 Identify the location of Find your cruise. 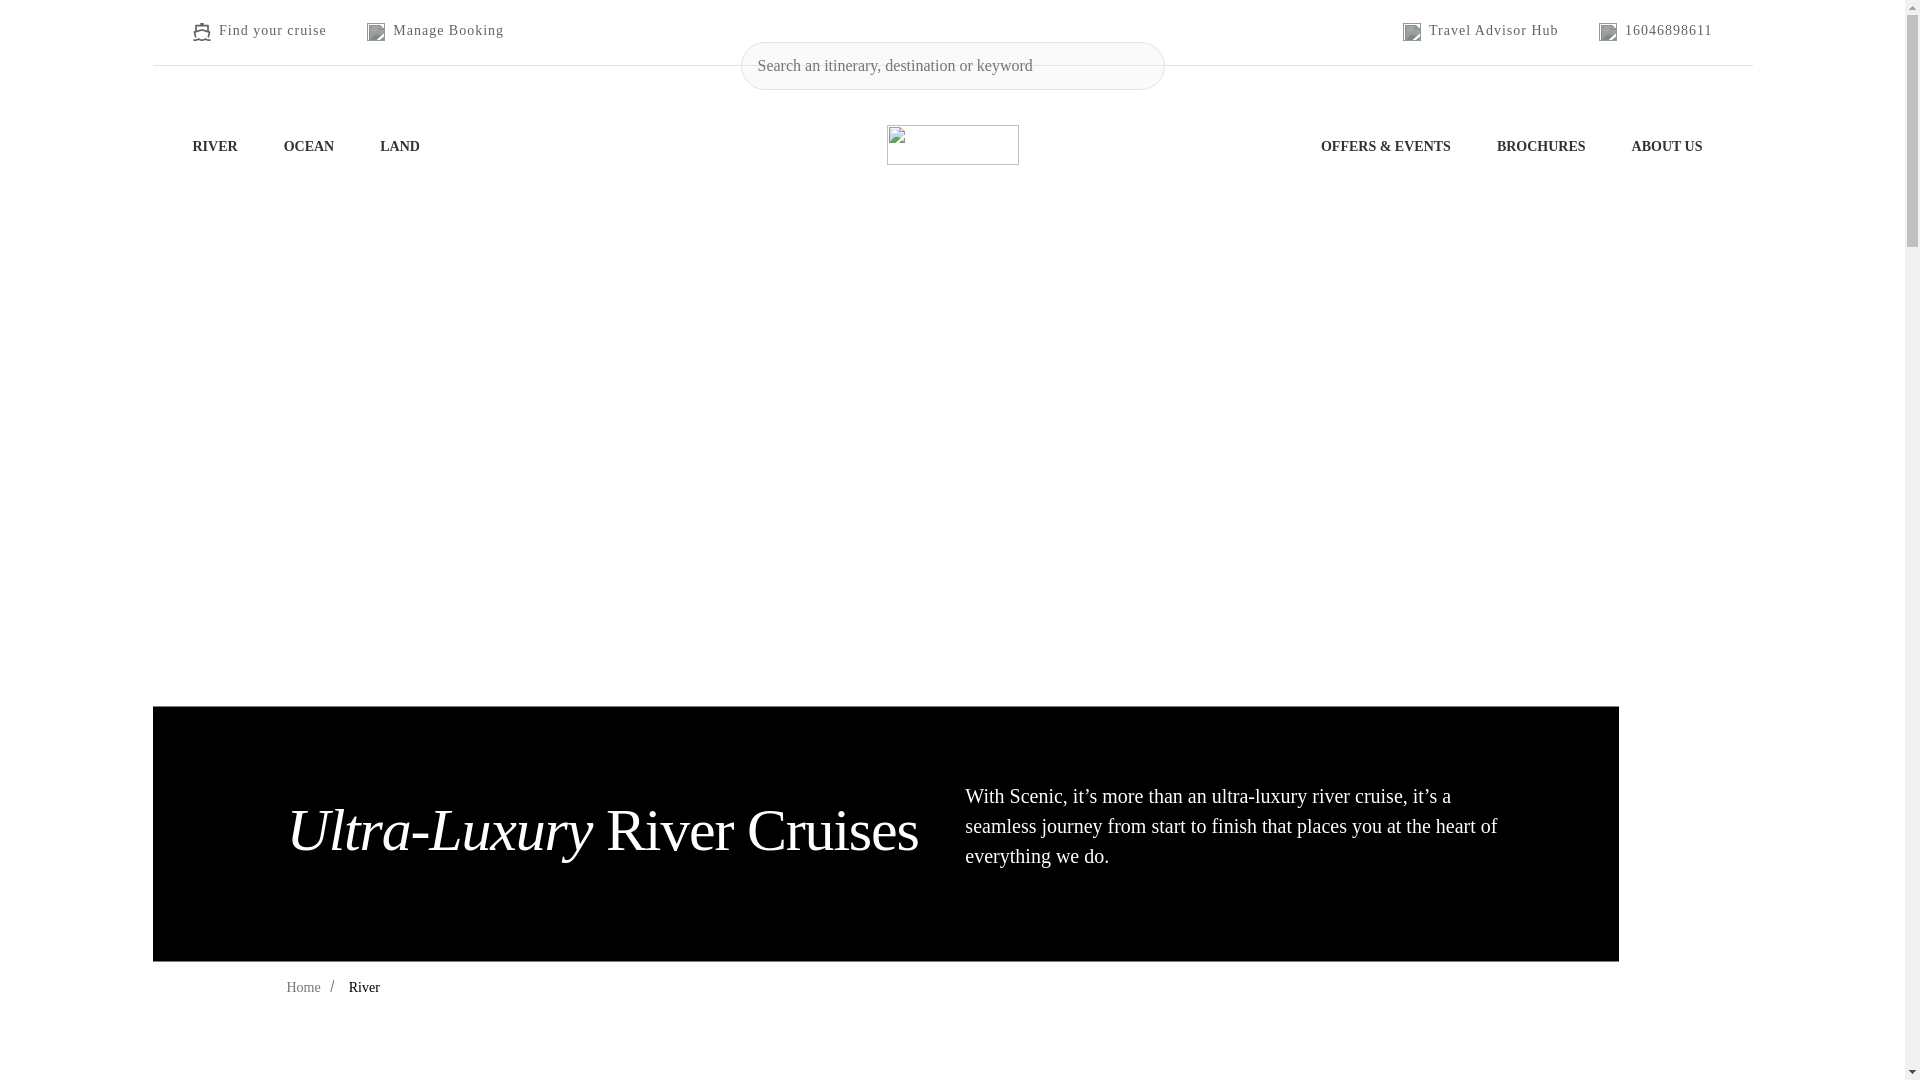
(259, 32).